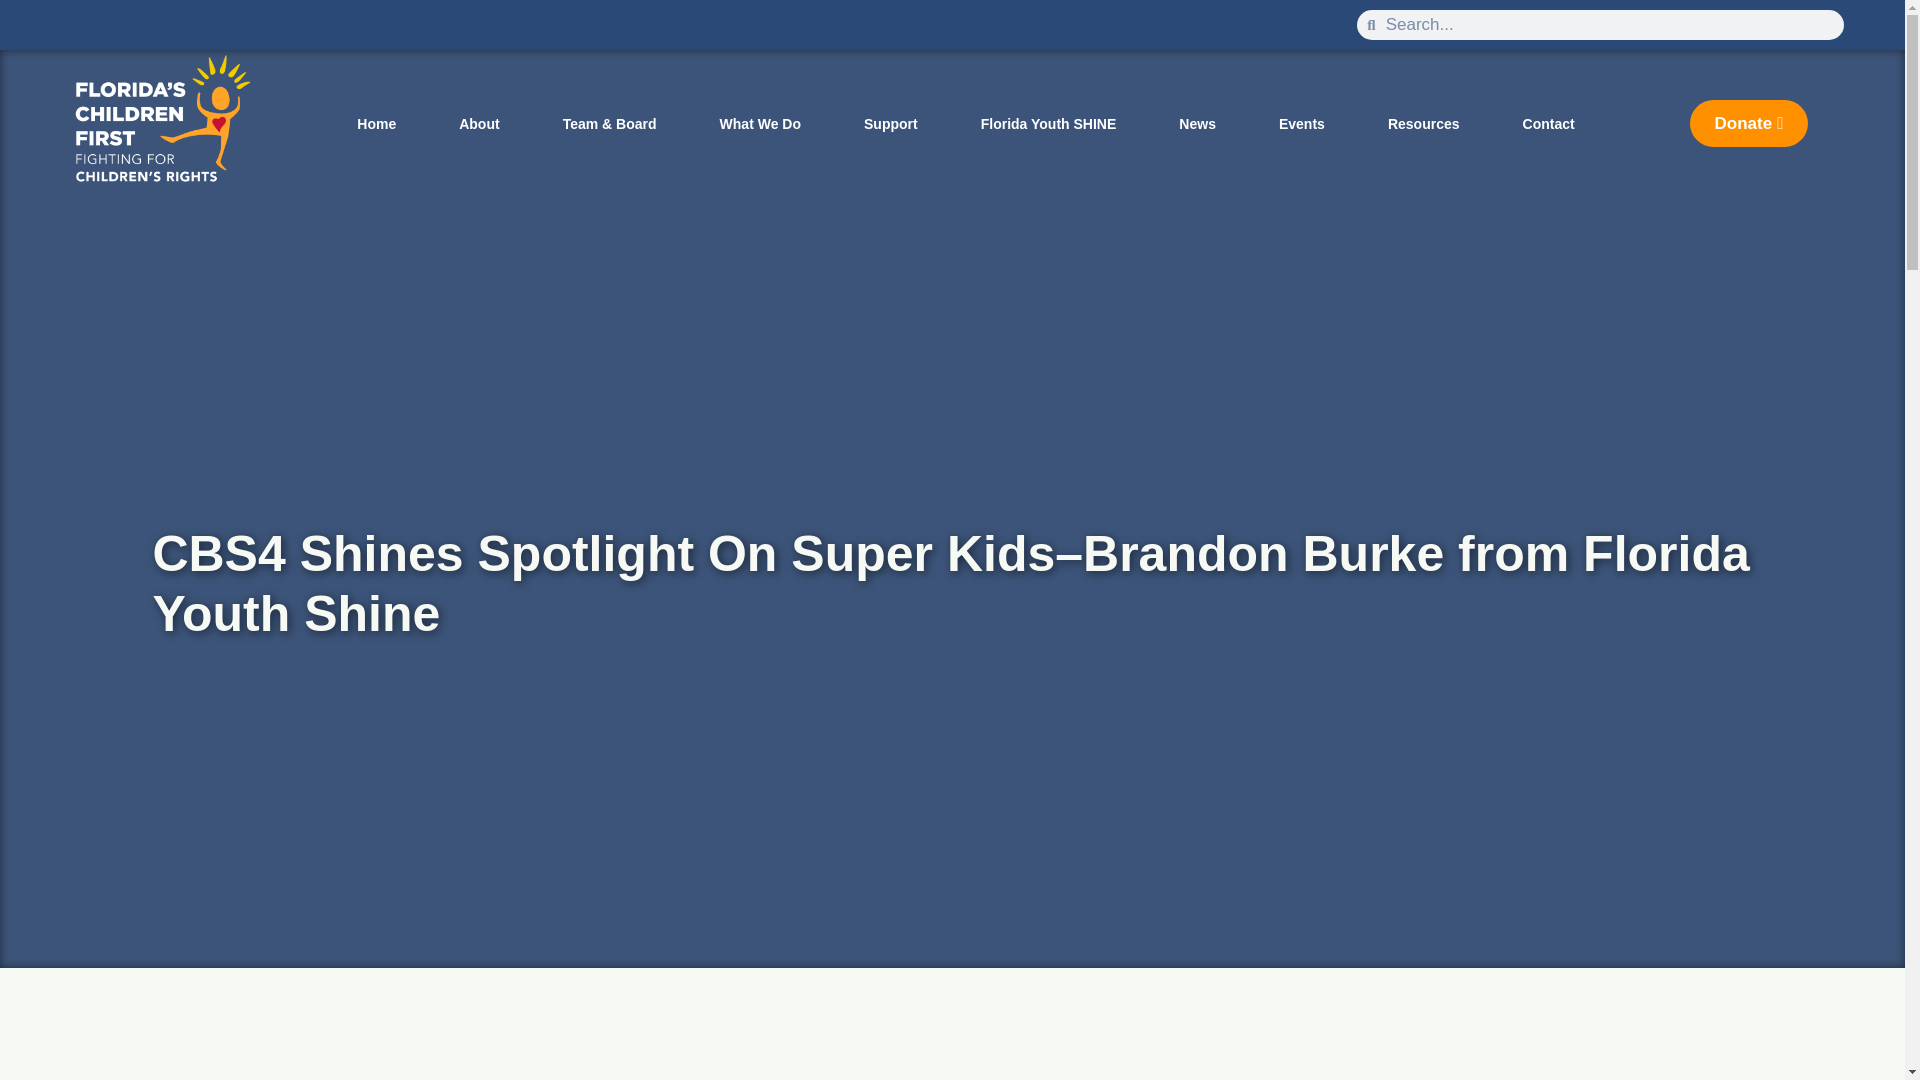 The image size is (1920, 1080). Describe the element at coordinates (1048, 123) in the screenshot. I see `Florida Youth SHINE` at that location.